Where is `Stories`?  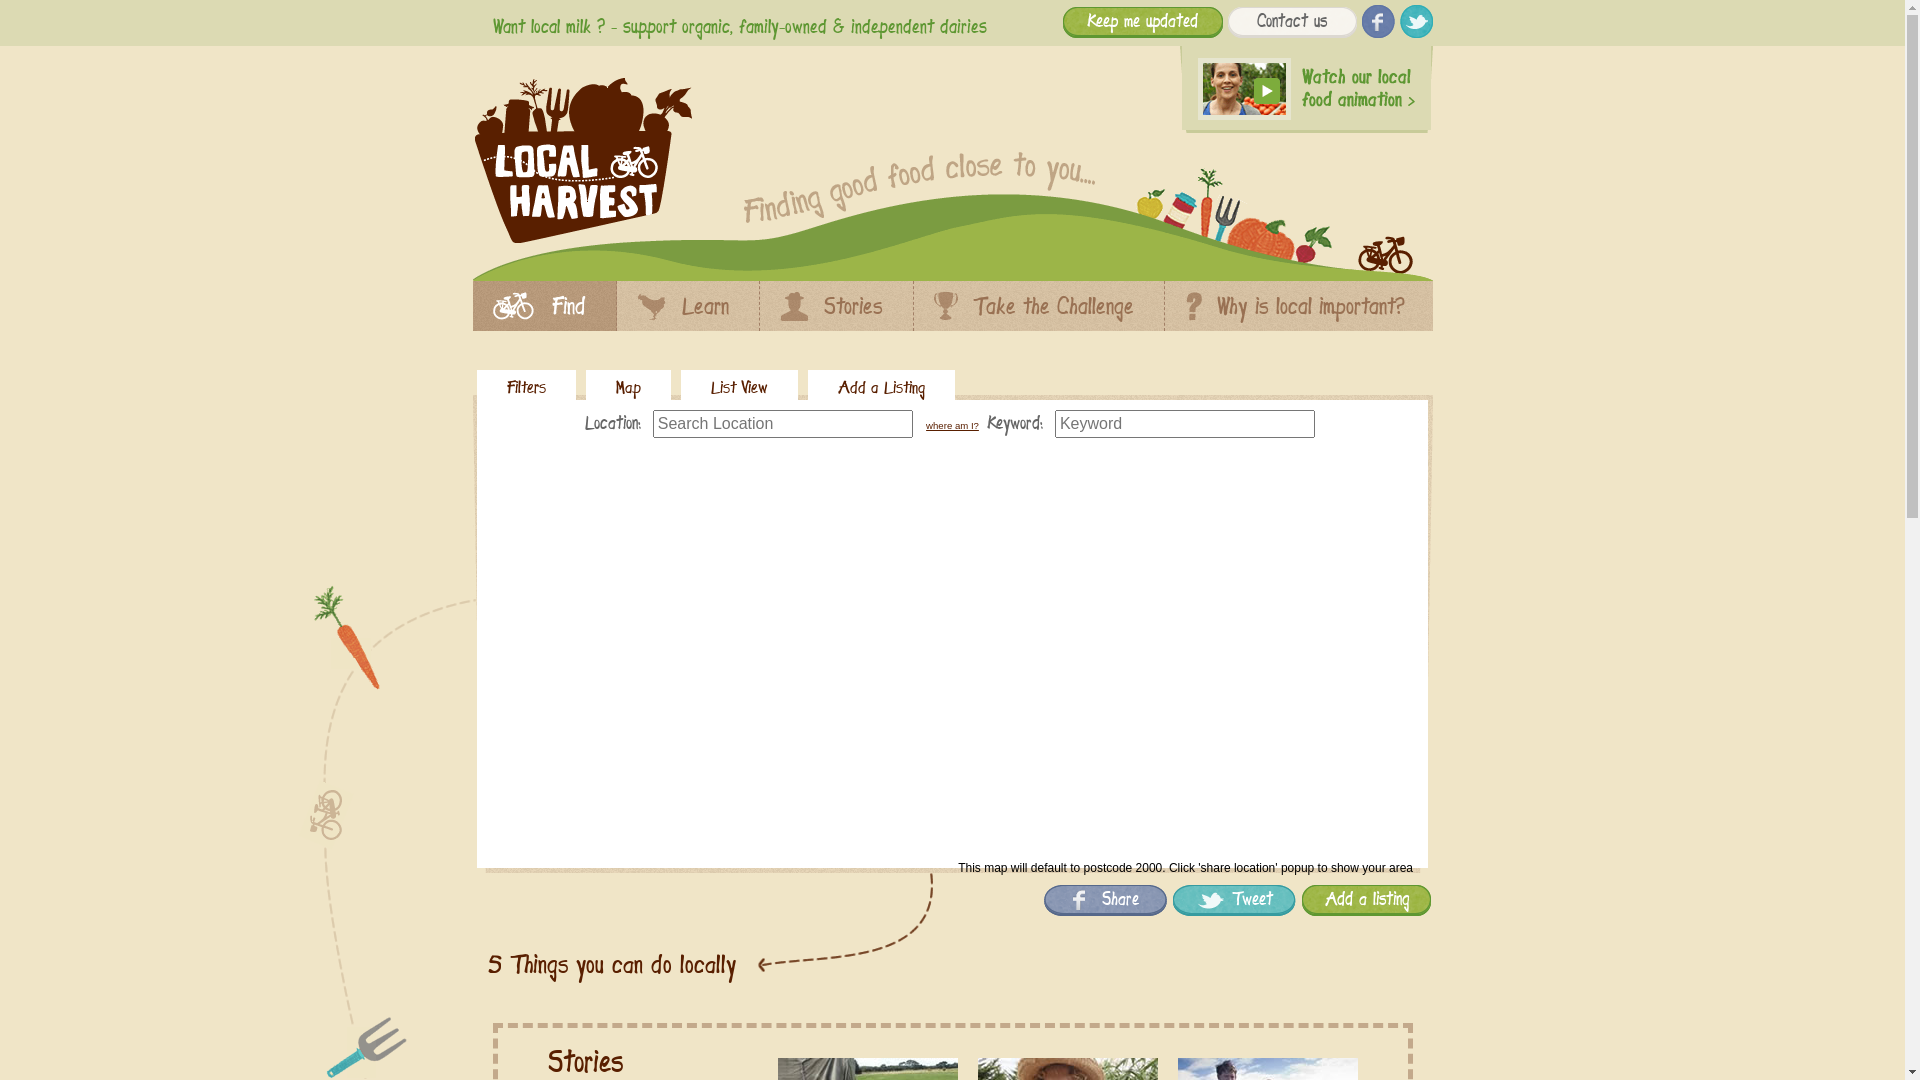
Stories is located at coordinates (836, 314).